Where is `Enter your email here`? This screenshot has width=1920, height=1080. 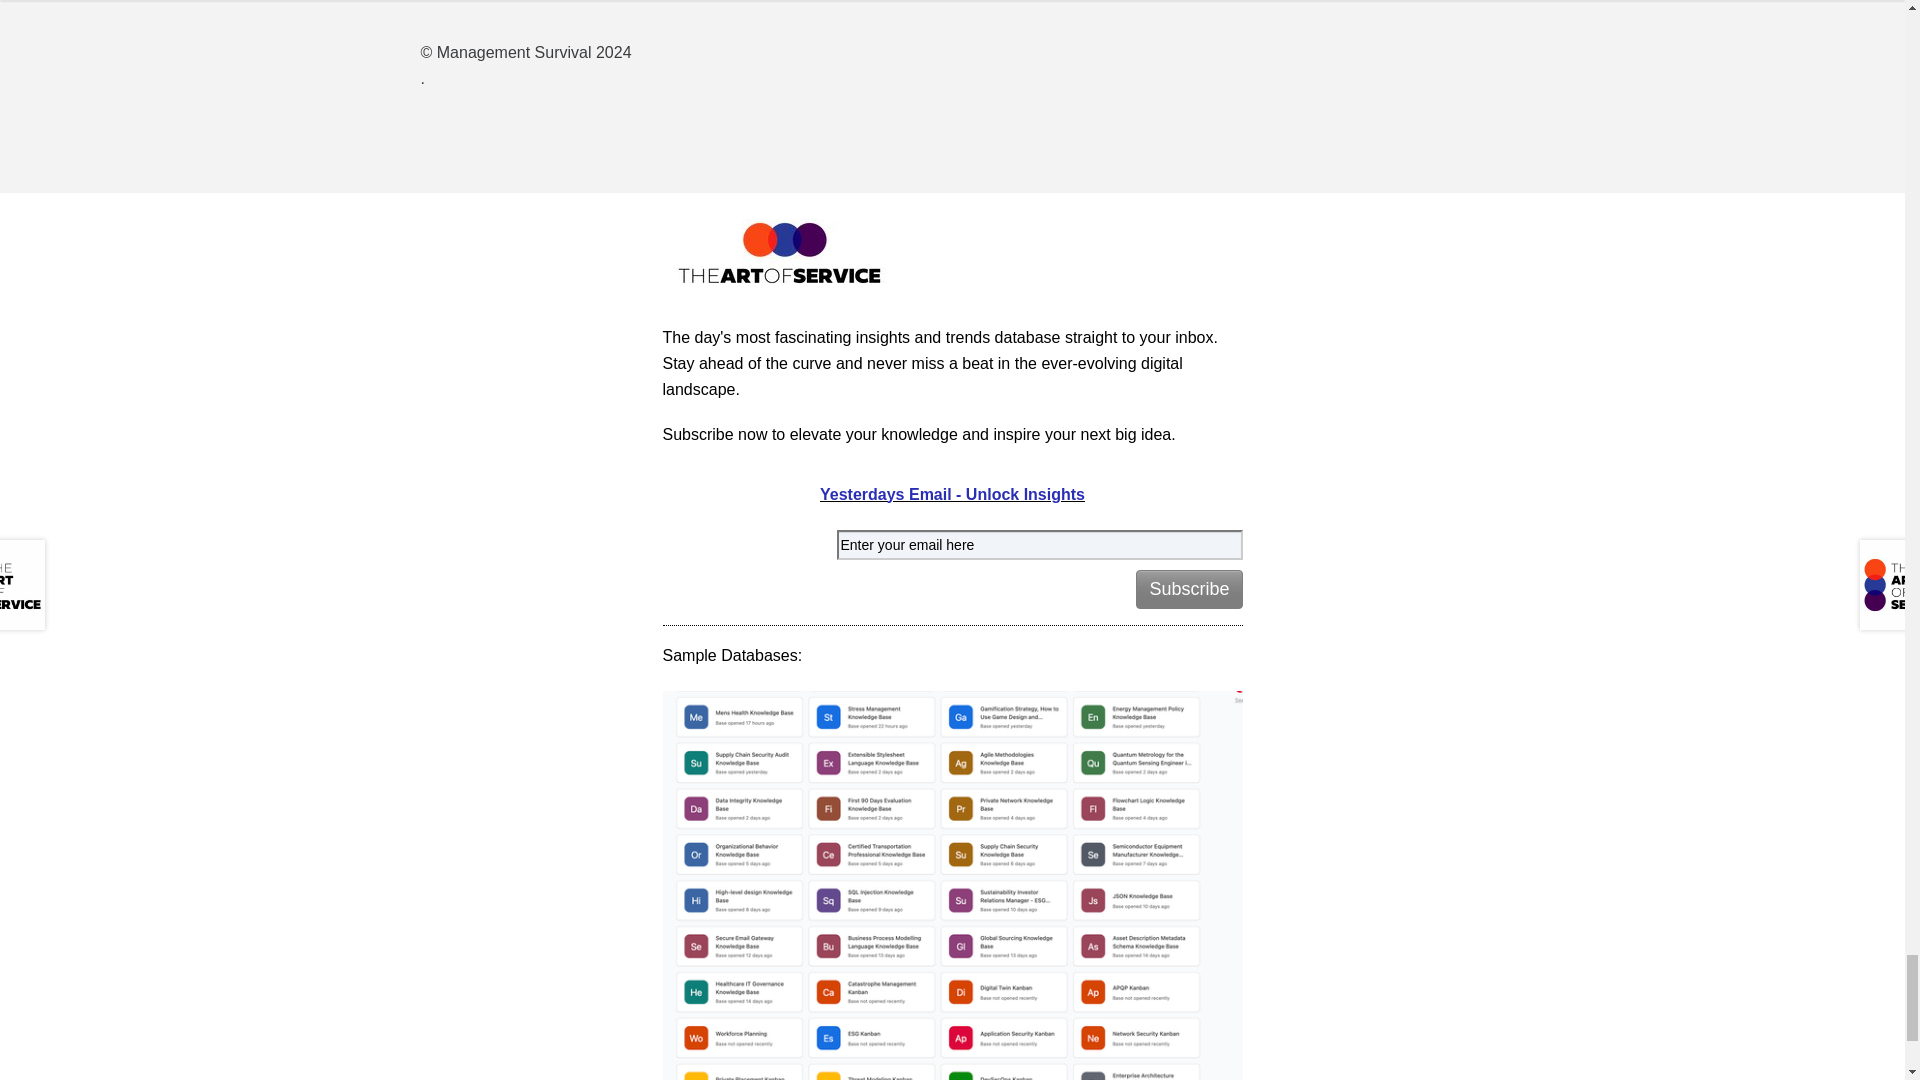 Enter your email here is located at coordinates (1038, 545).